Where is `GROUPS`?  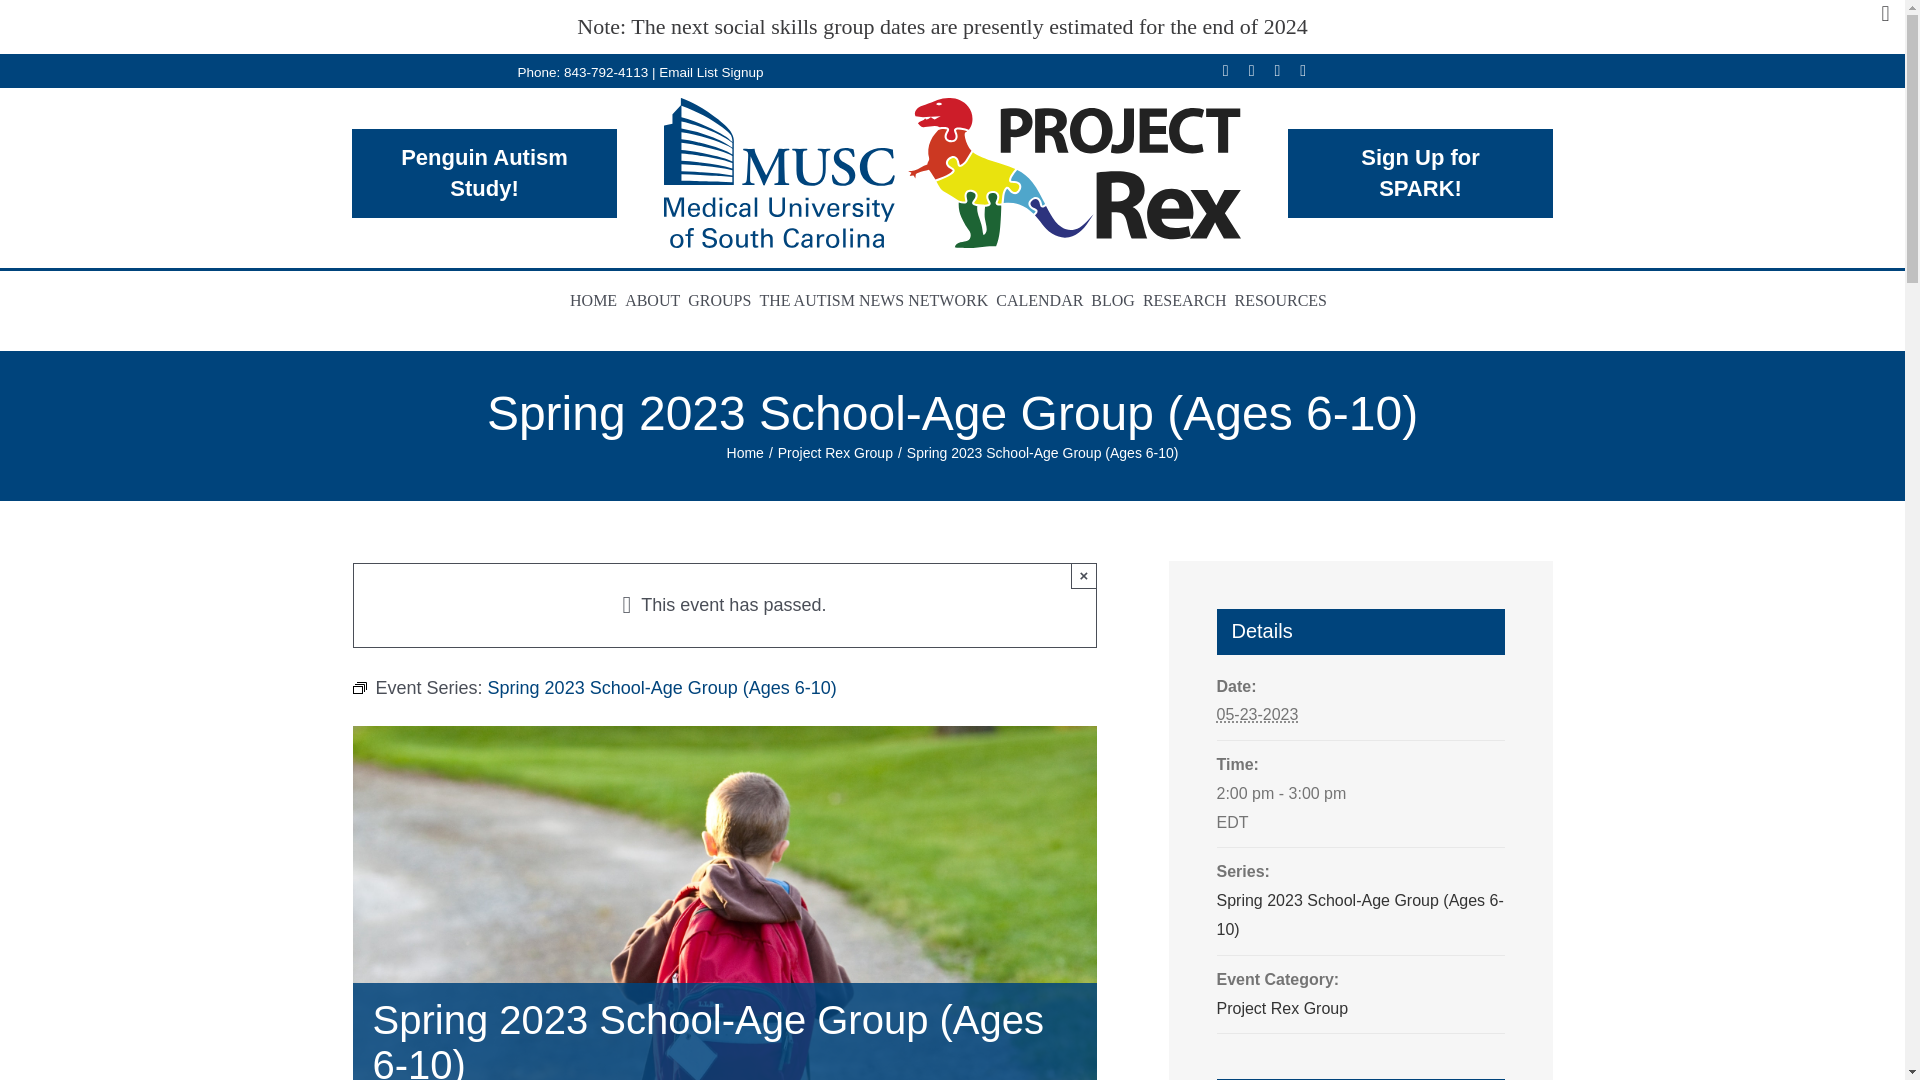 GROUPS is located at coordinates (722, 302).